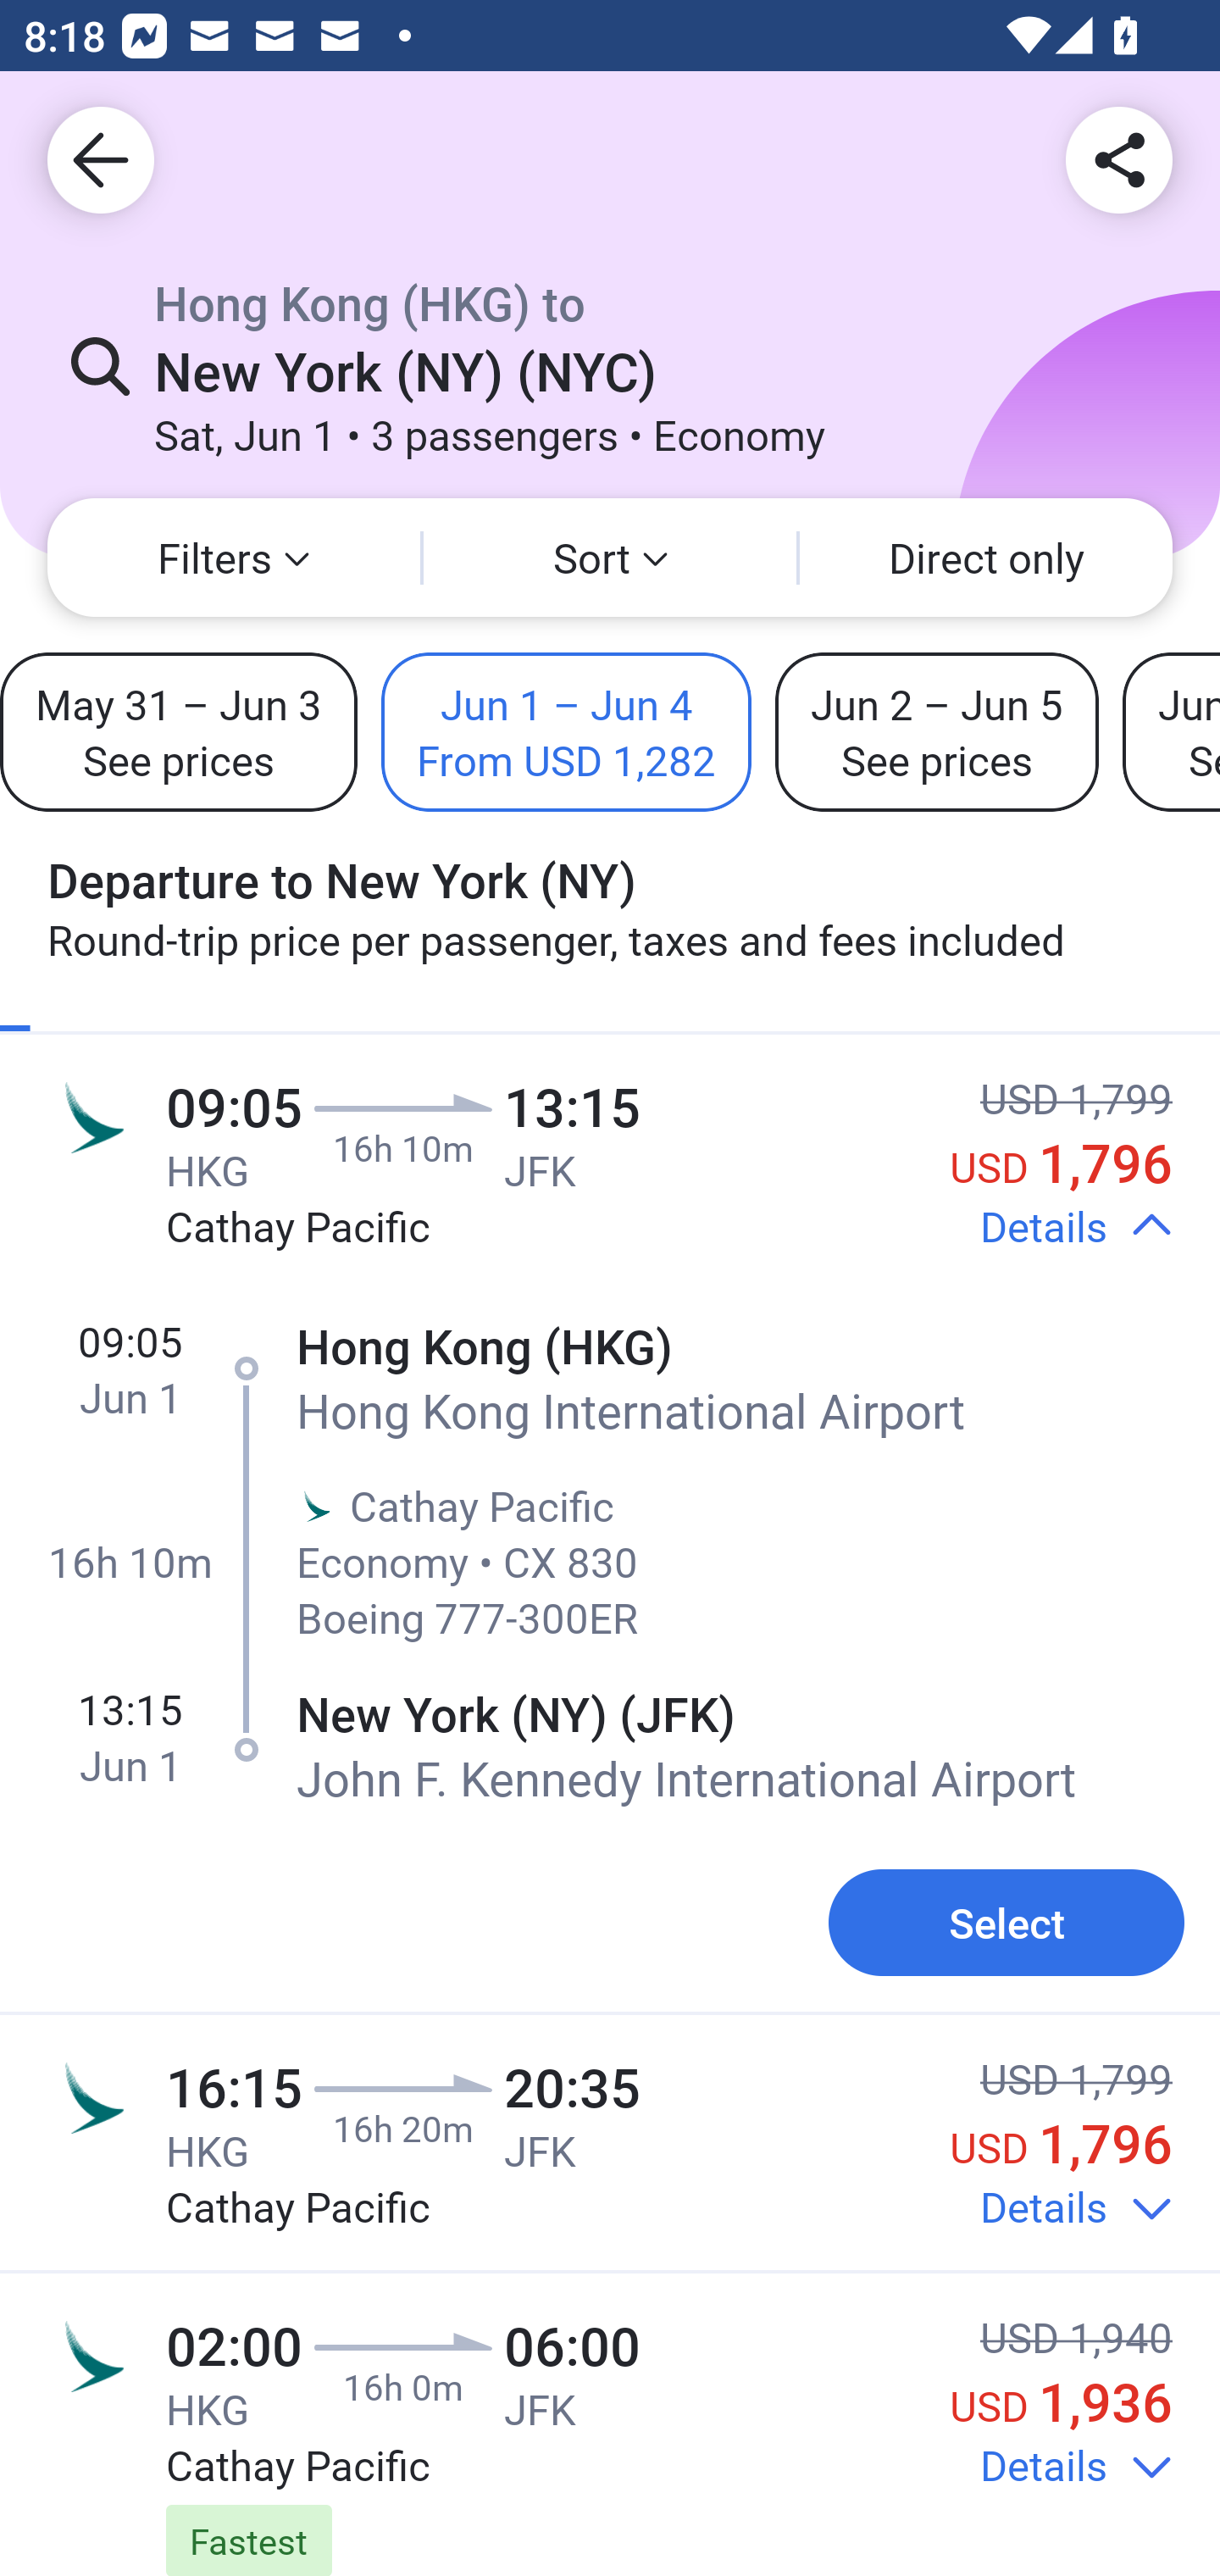 This screenshot has width=1220, height=2576. Describe the element at coordinates (178, 731) in the screenshot. I see `May 31 – Jun 3 See prices` at that location.